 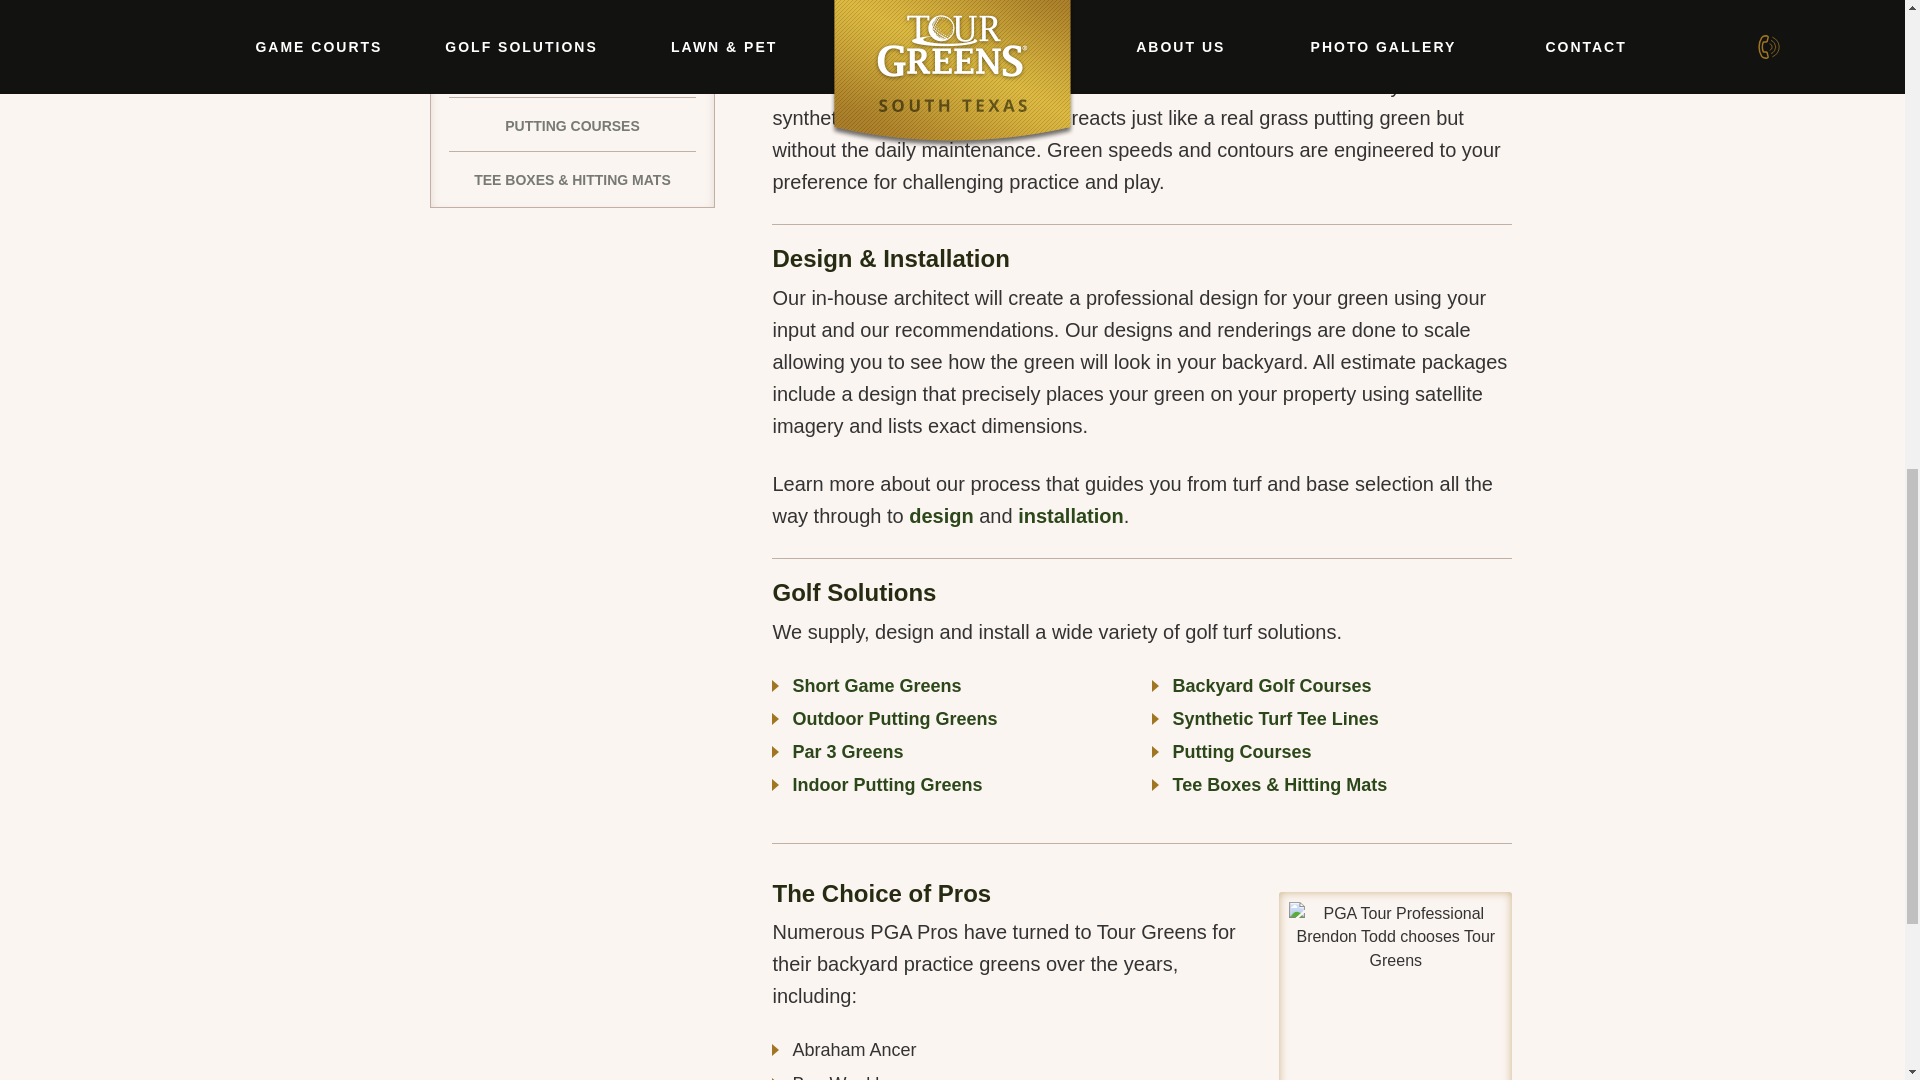 What do you see at coordinates (1070, 516) in the screenshot?
I see `installation` at bounding box center [1070, 516].